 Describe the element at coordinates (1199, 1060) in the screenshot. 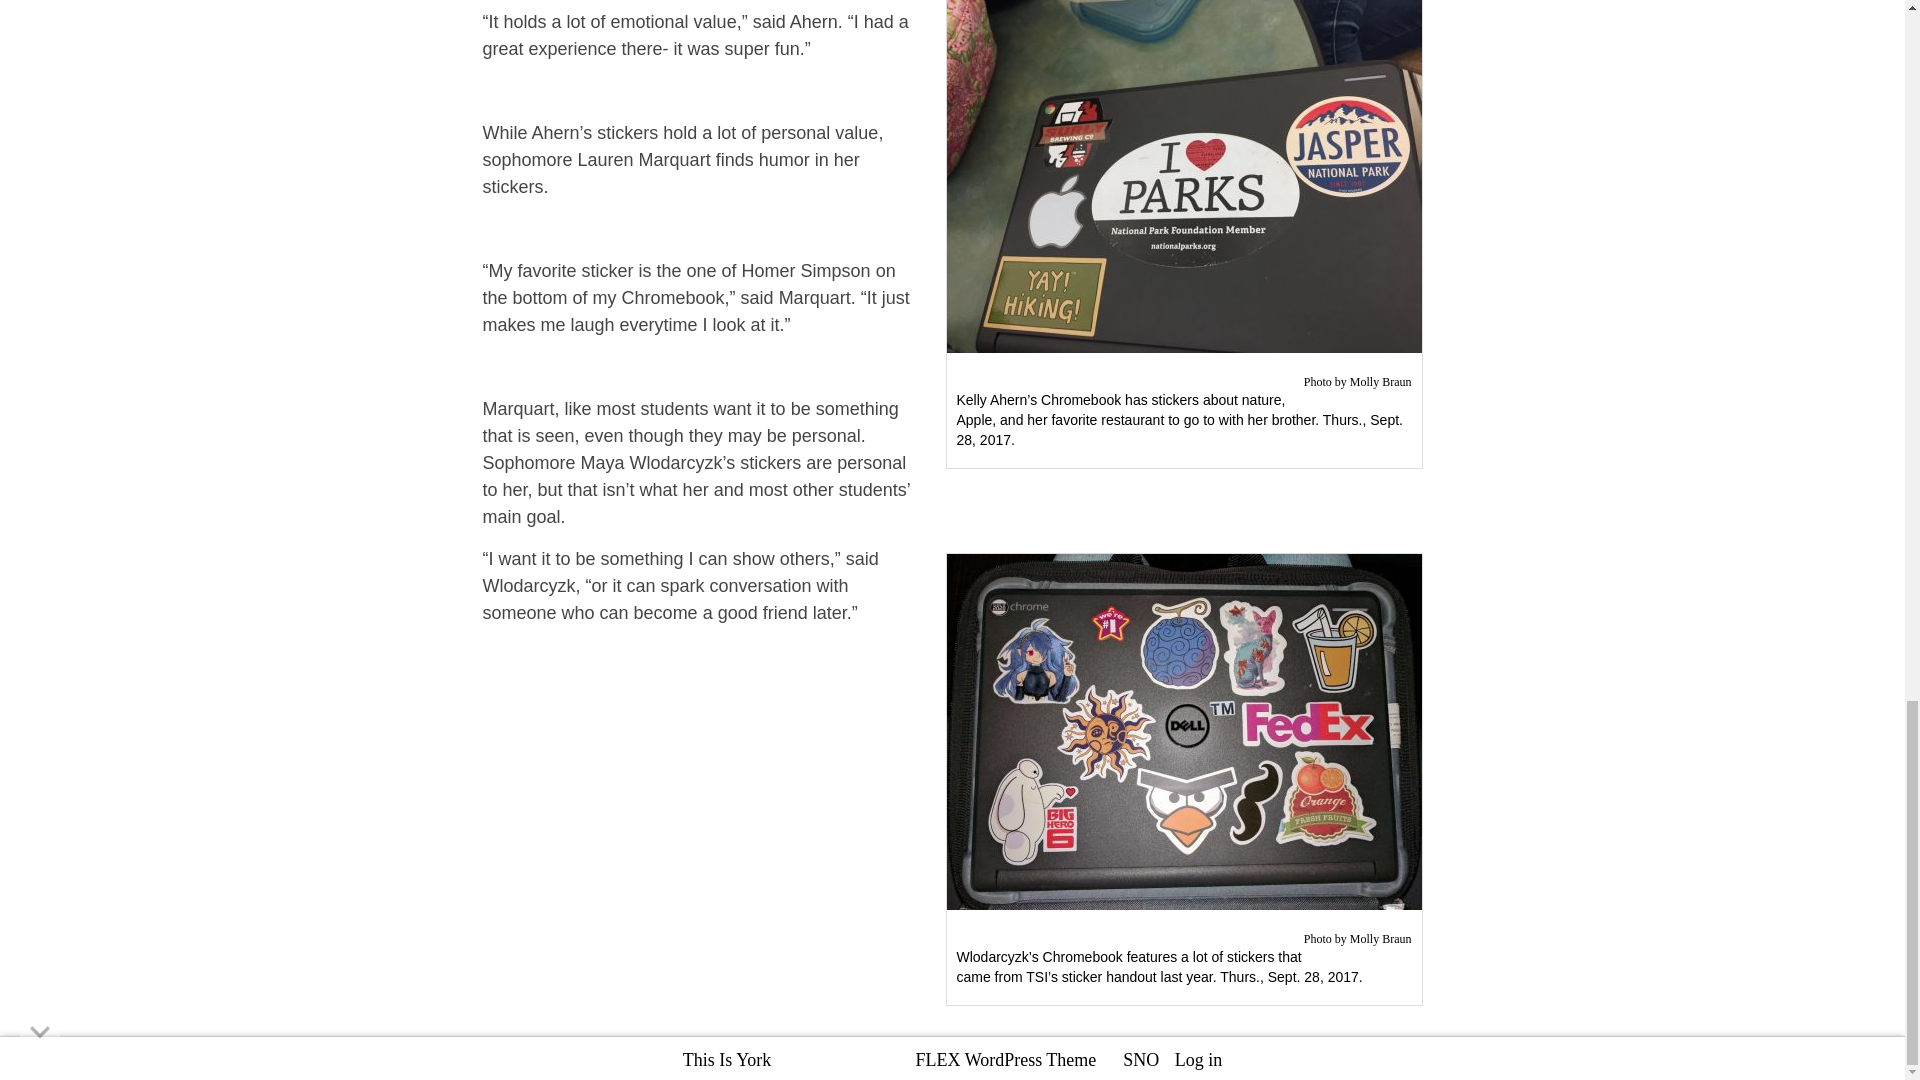

I see `Log in` at that location.